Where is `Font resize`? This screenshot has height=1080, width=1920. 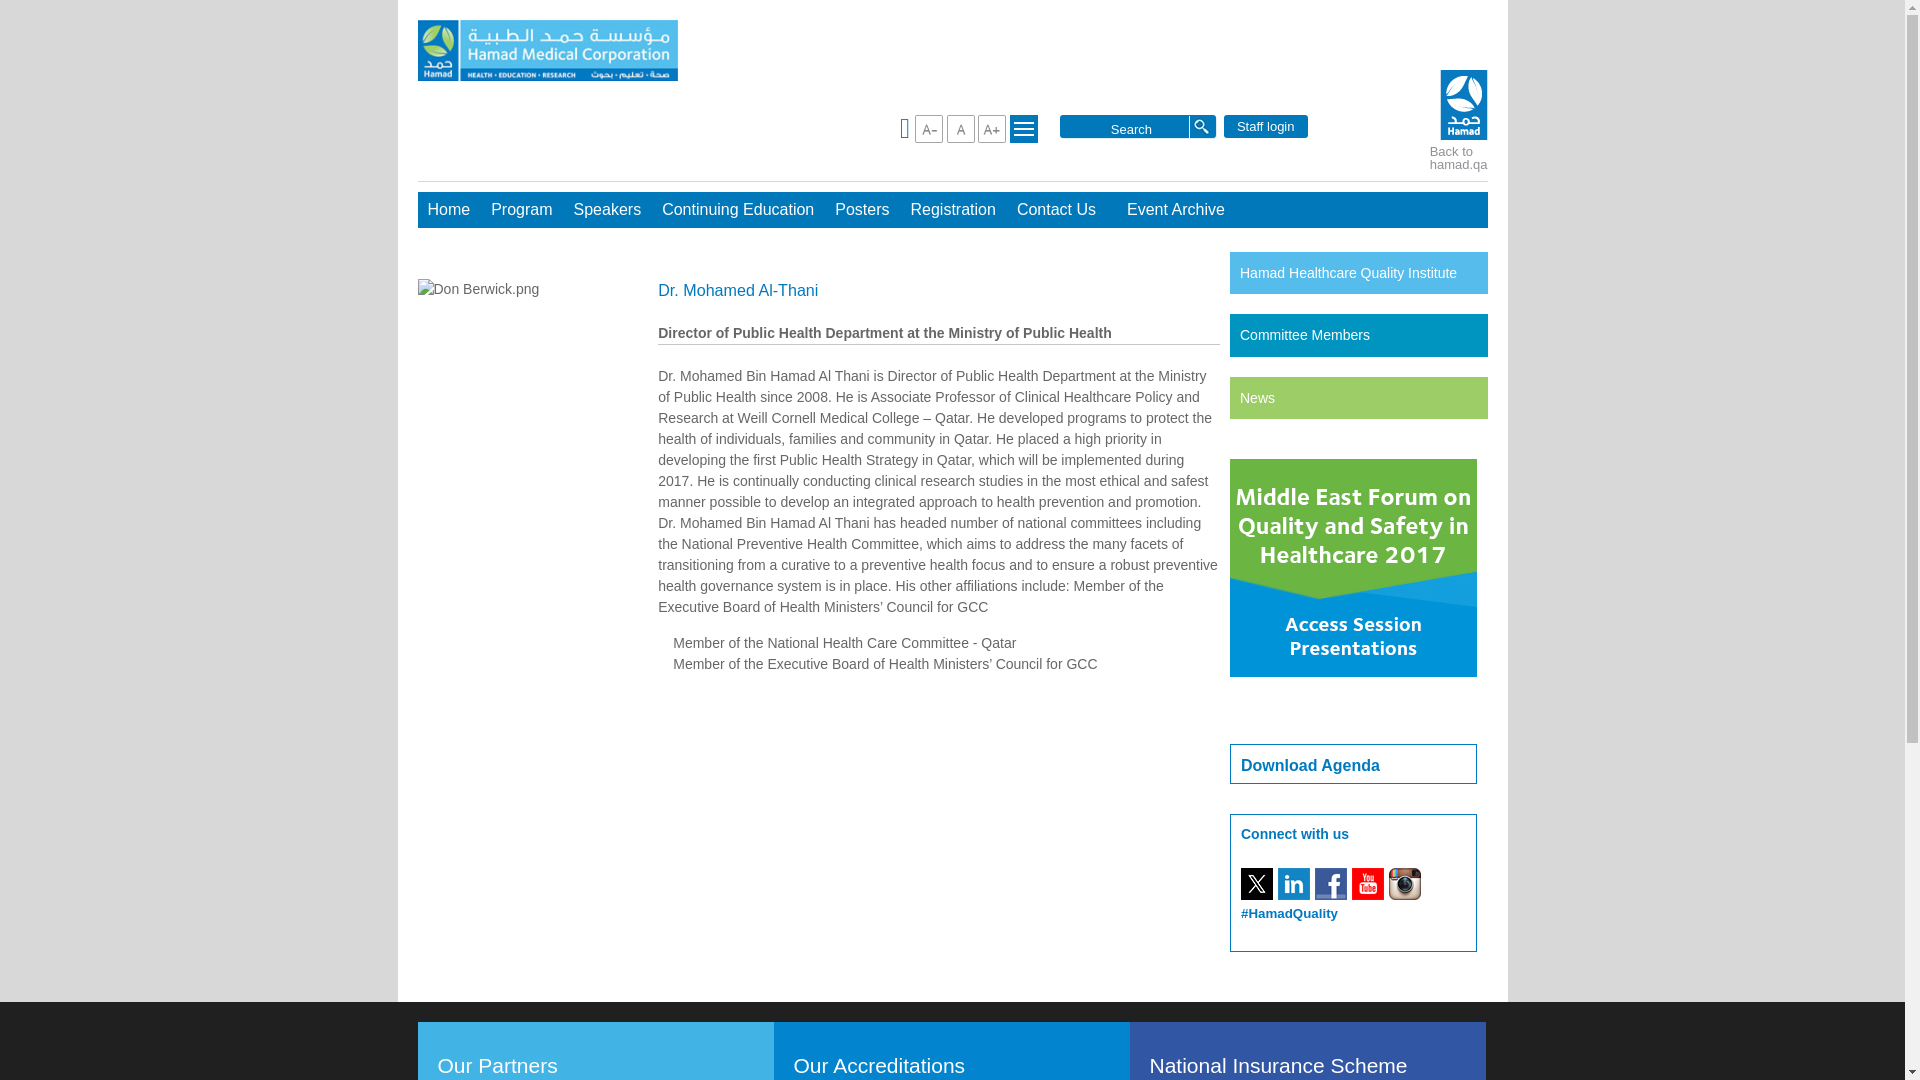 Font resize is located at coordinates (960, 128).